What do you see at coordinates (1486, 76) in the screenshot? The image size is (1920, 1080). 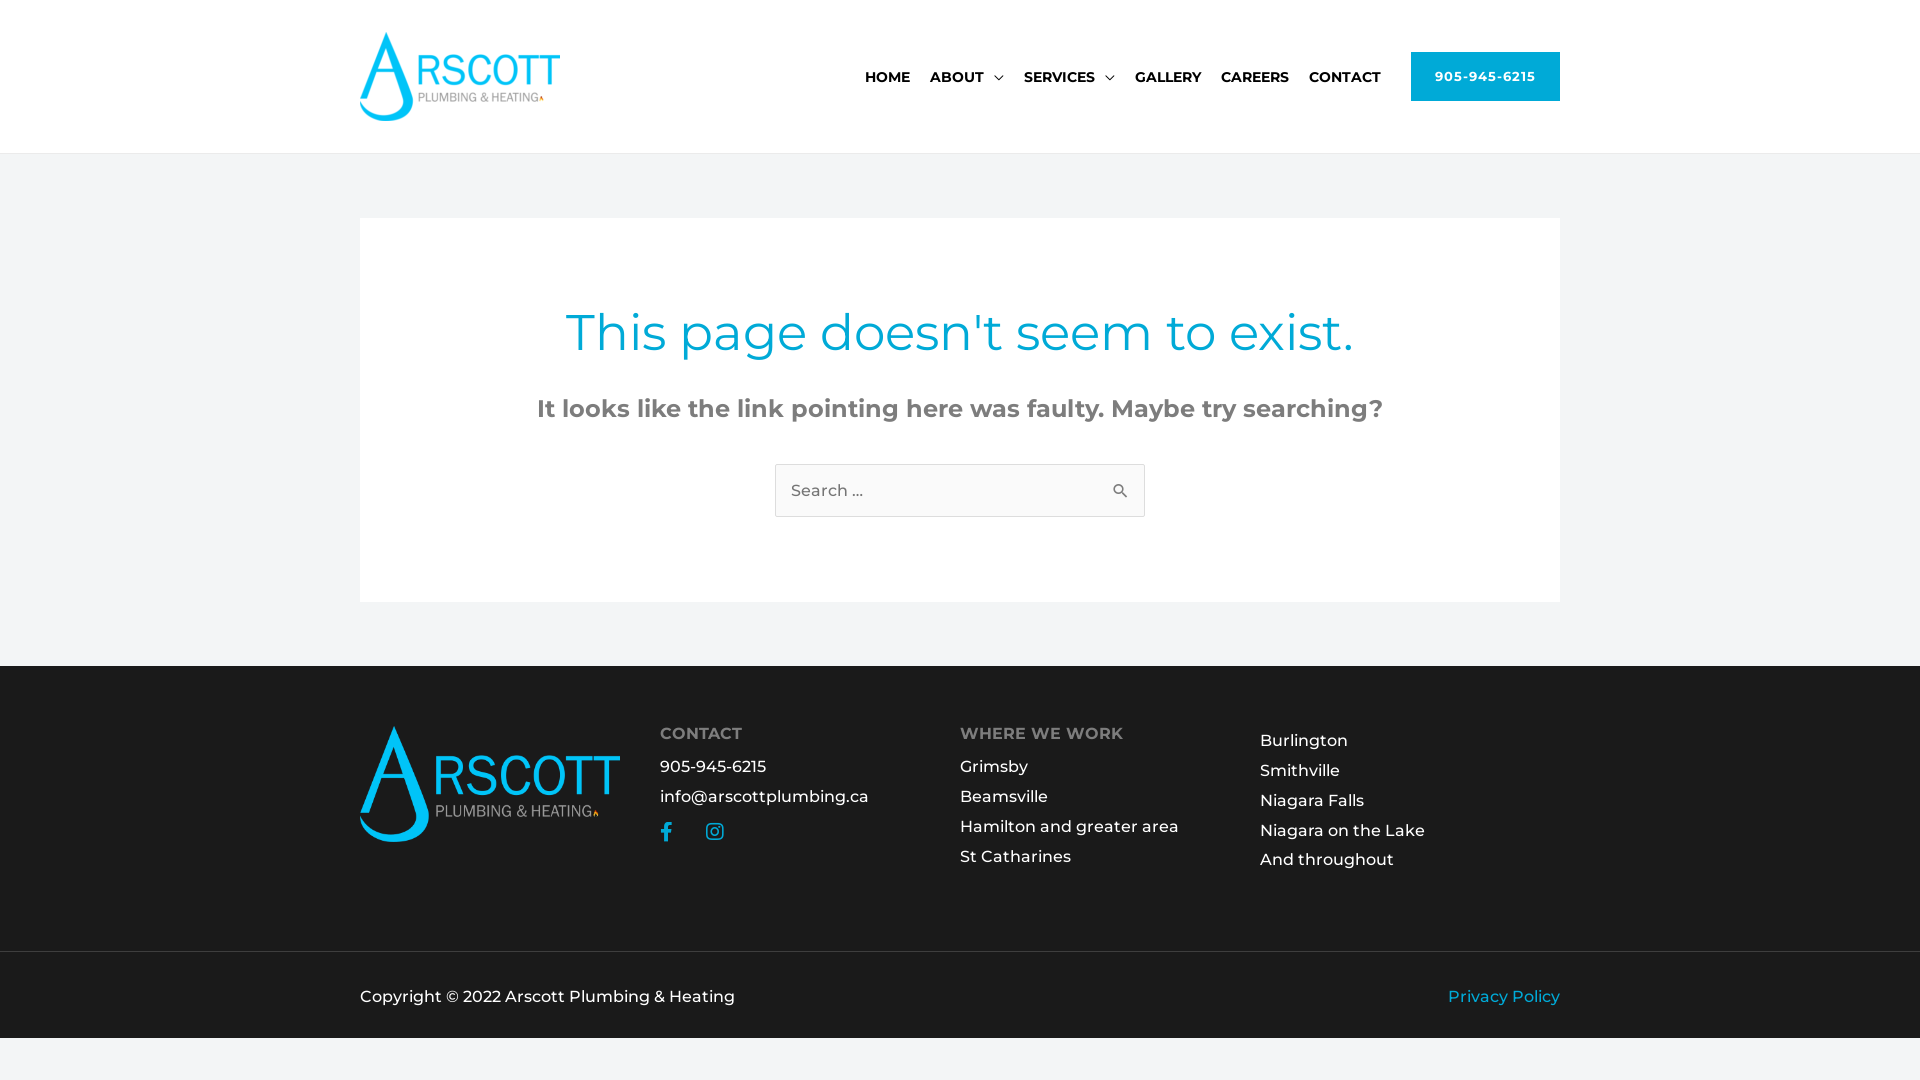 I see `905-945-6215` at bounding box center [1486, 76].